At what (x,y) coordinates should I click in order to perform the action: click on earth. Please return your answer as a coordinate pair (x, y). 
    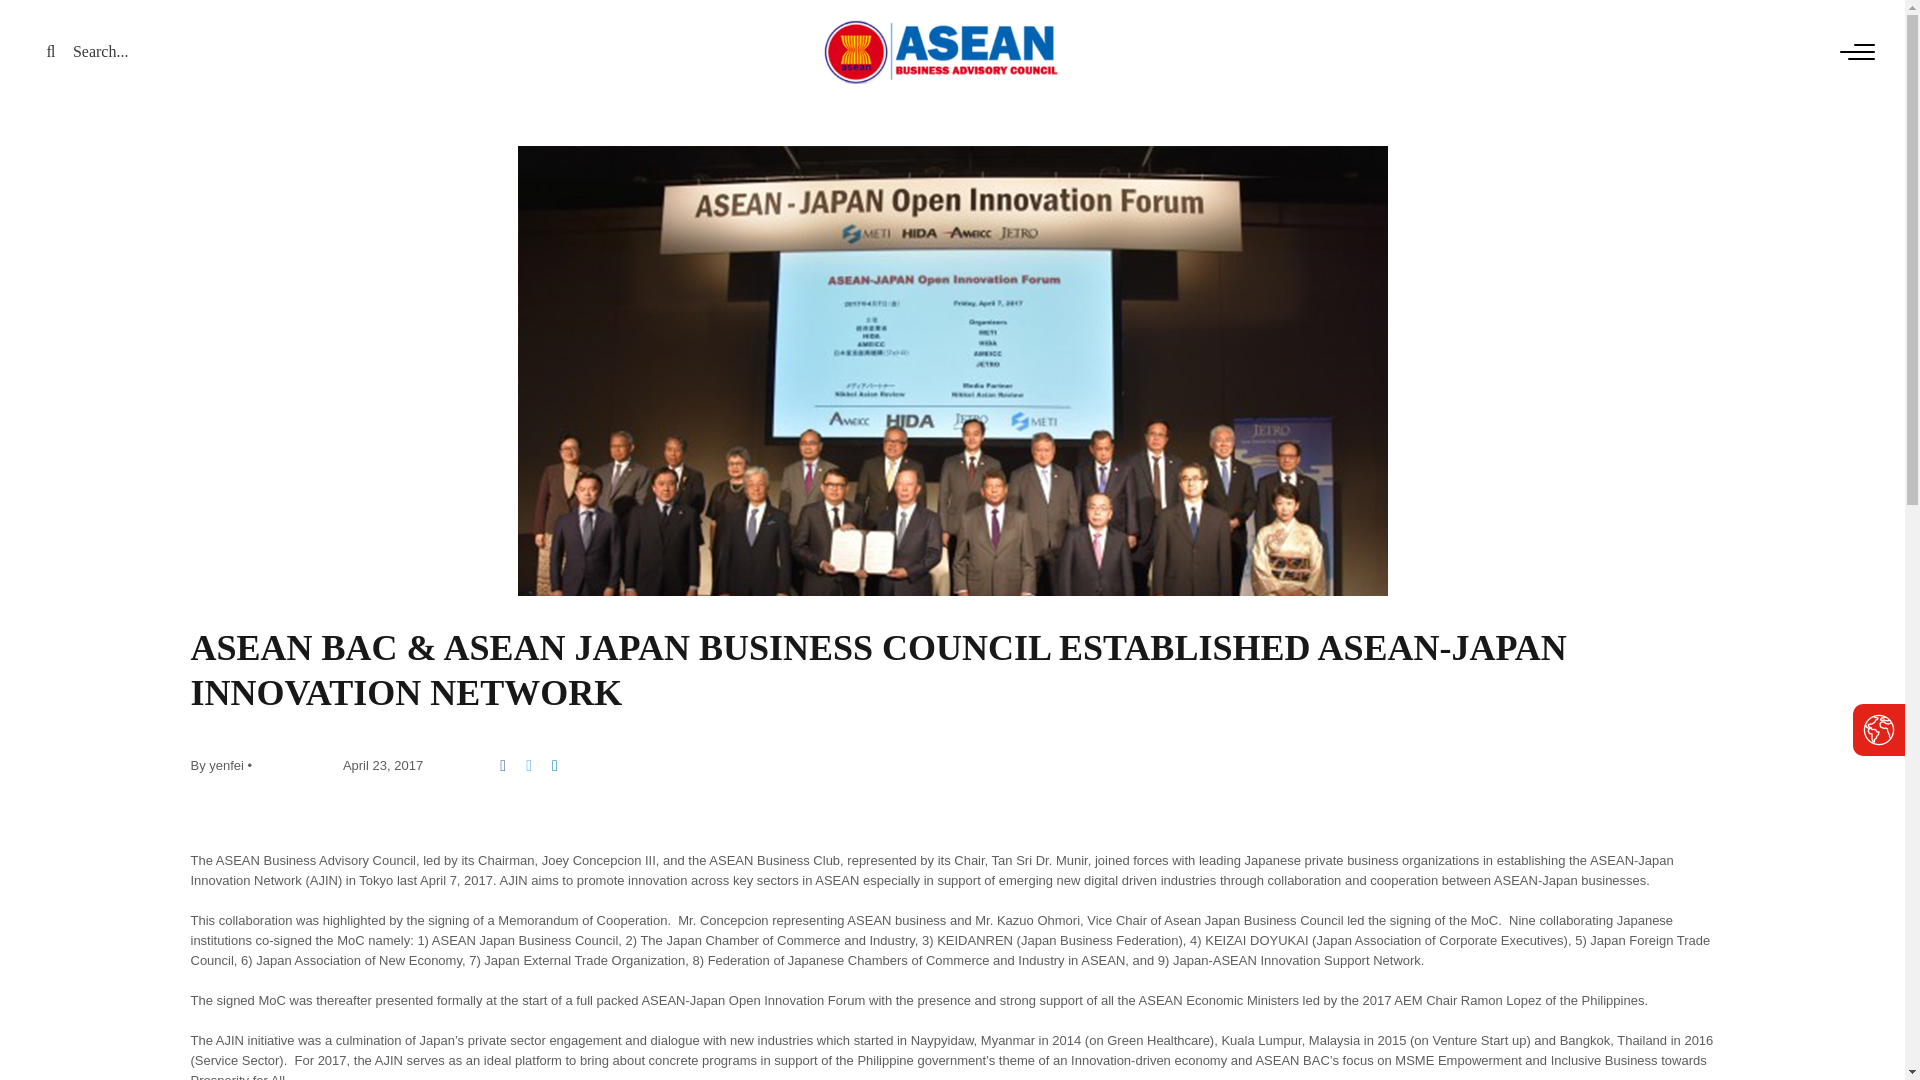
    Looking at the image, I should click on (1878, 730).